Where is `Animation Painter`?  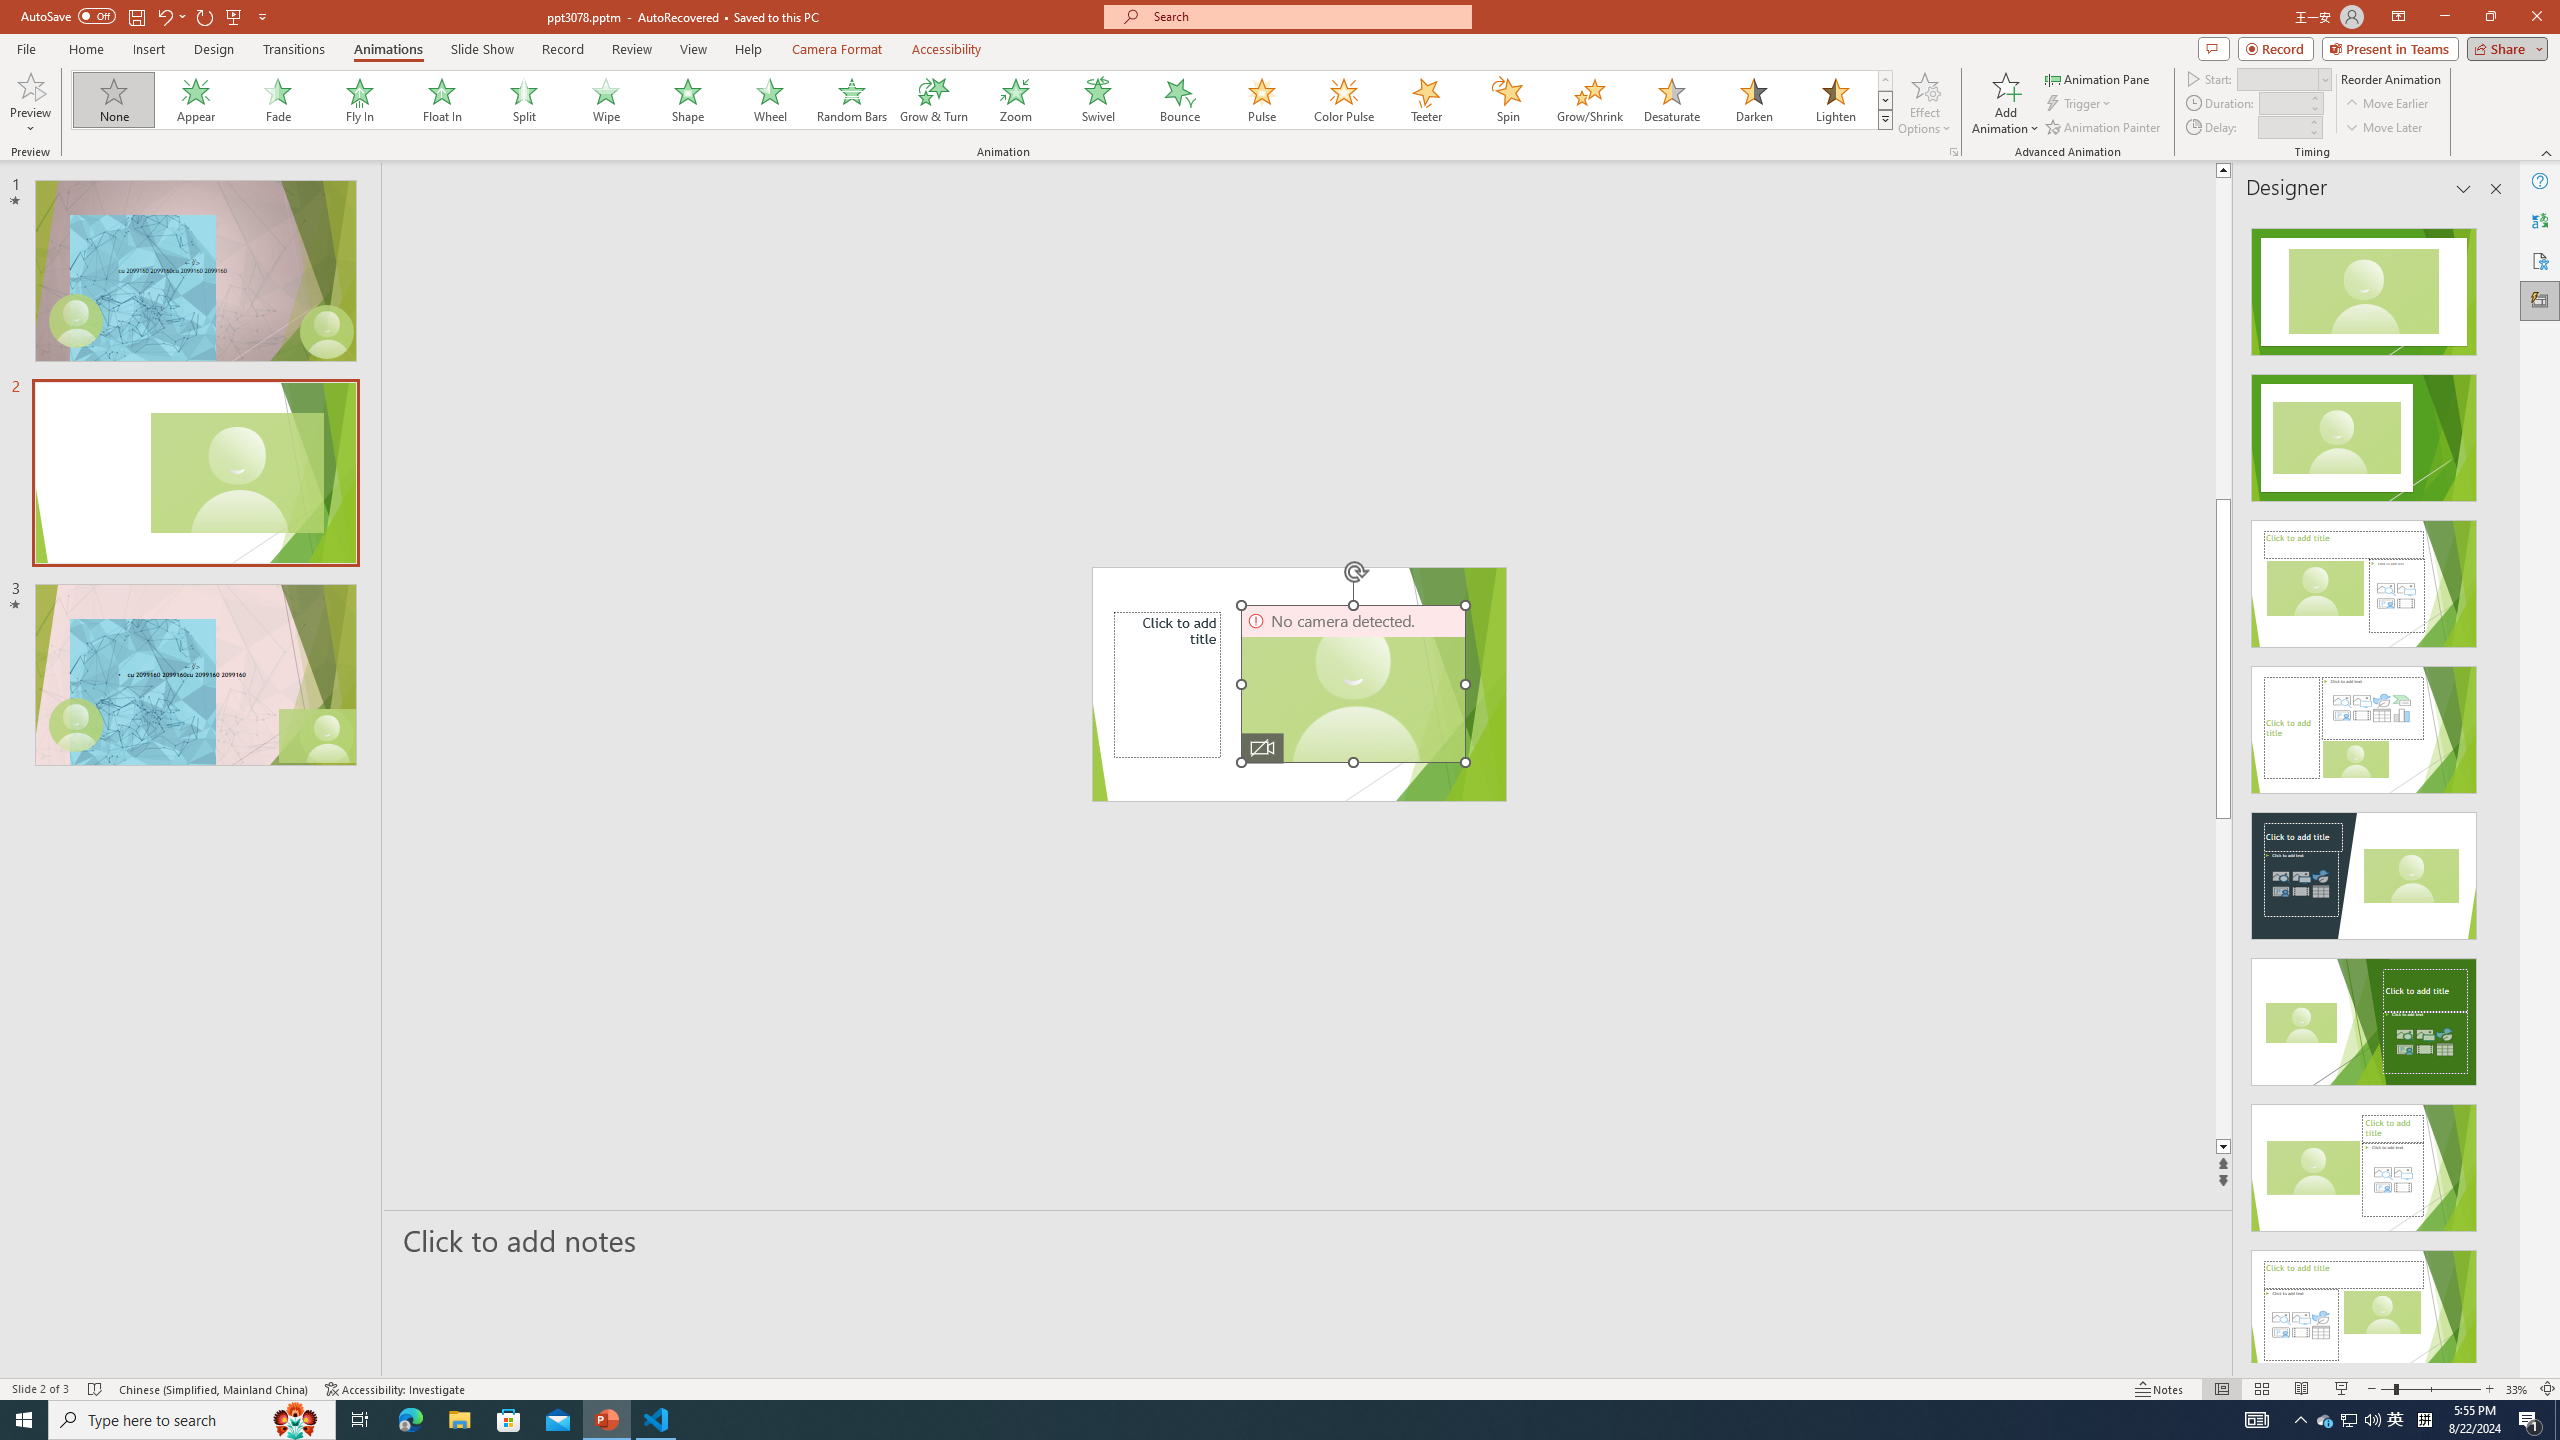 Animation Painter is located at coordinates (2104, 128).